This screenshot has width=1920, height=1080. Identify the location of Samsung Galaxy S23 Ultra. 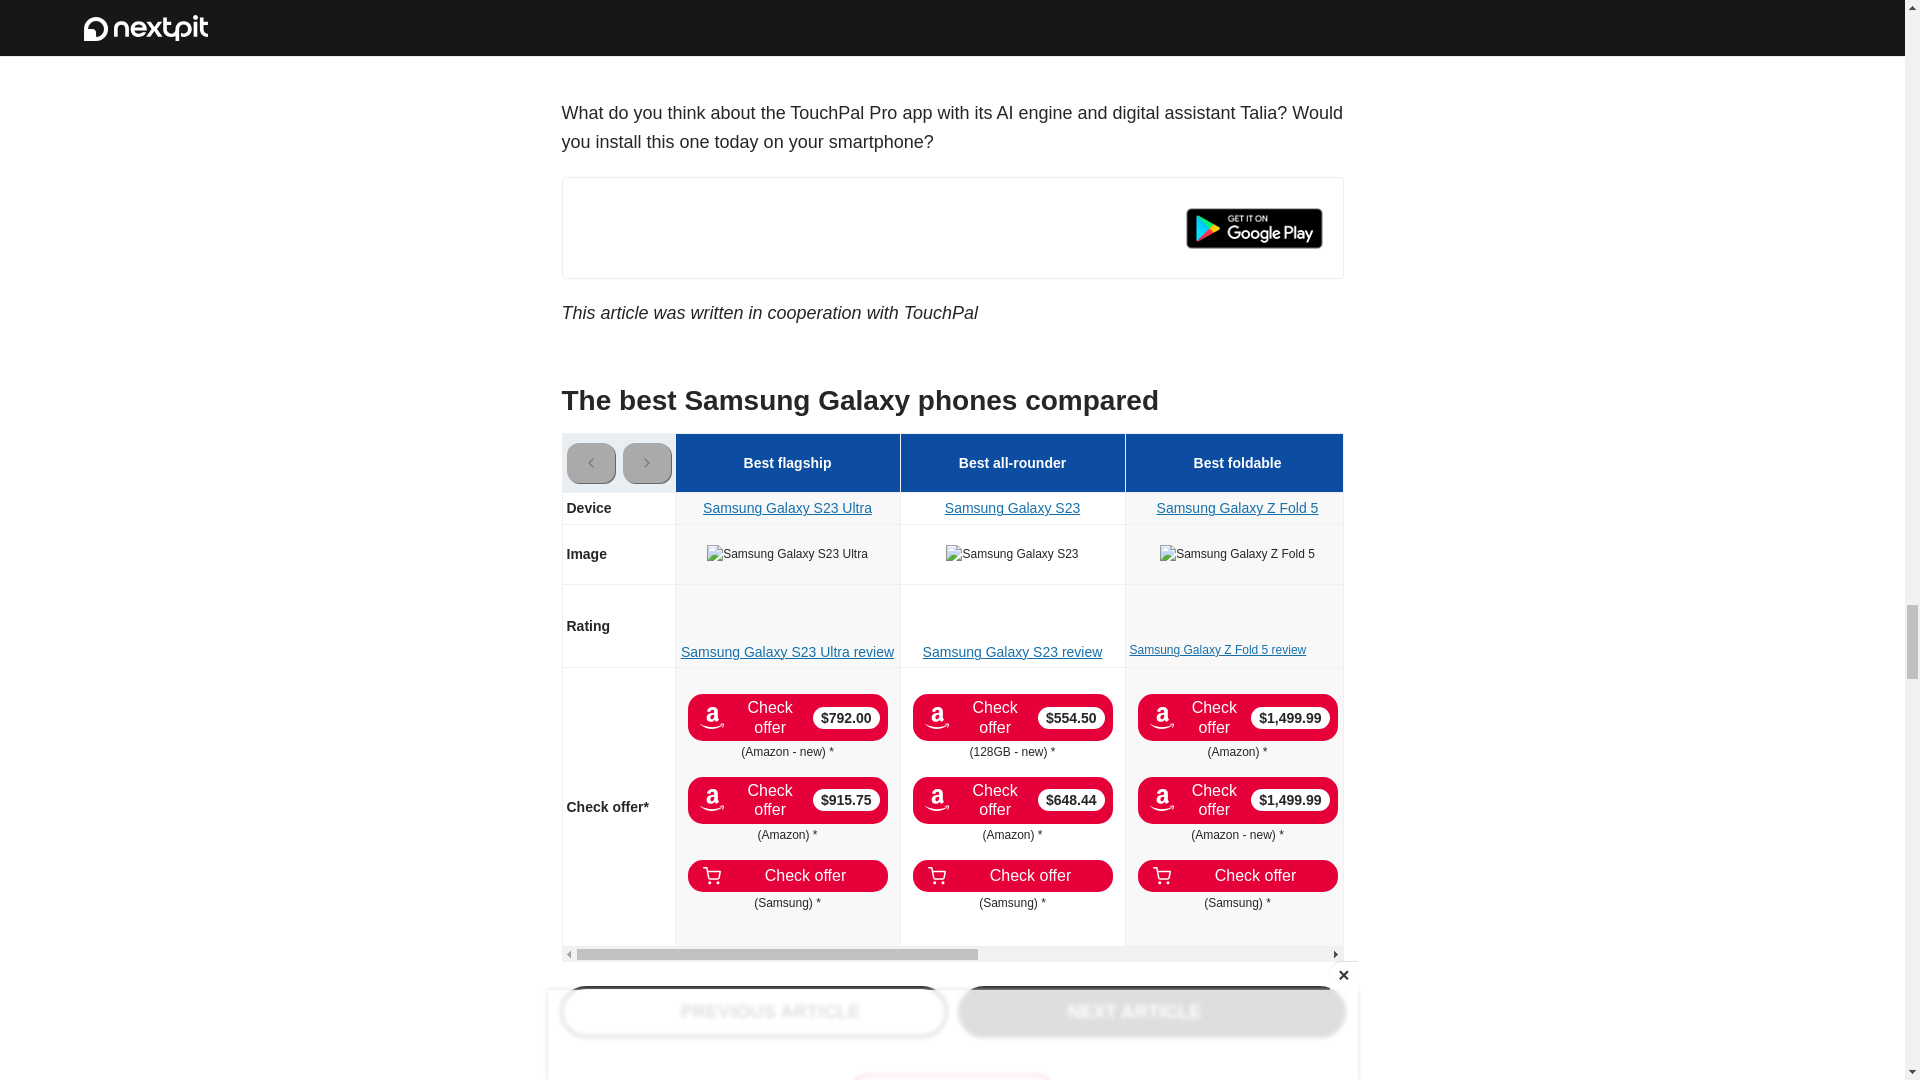
(786, 554).